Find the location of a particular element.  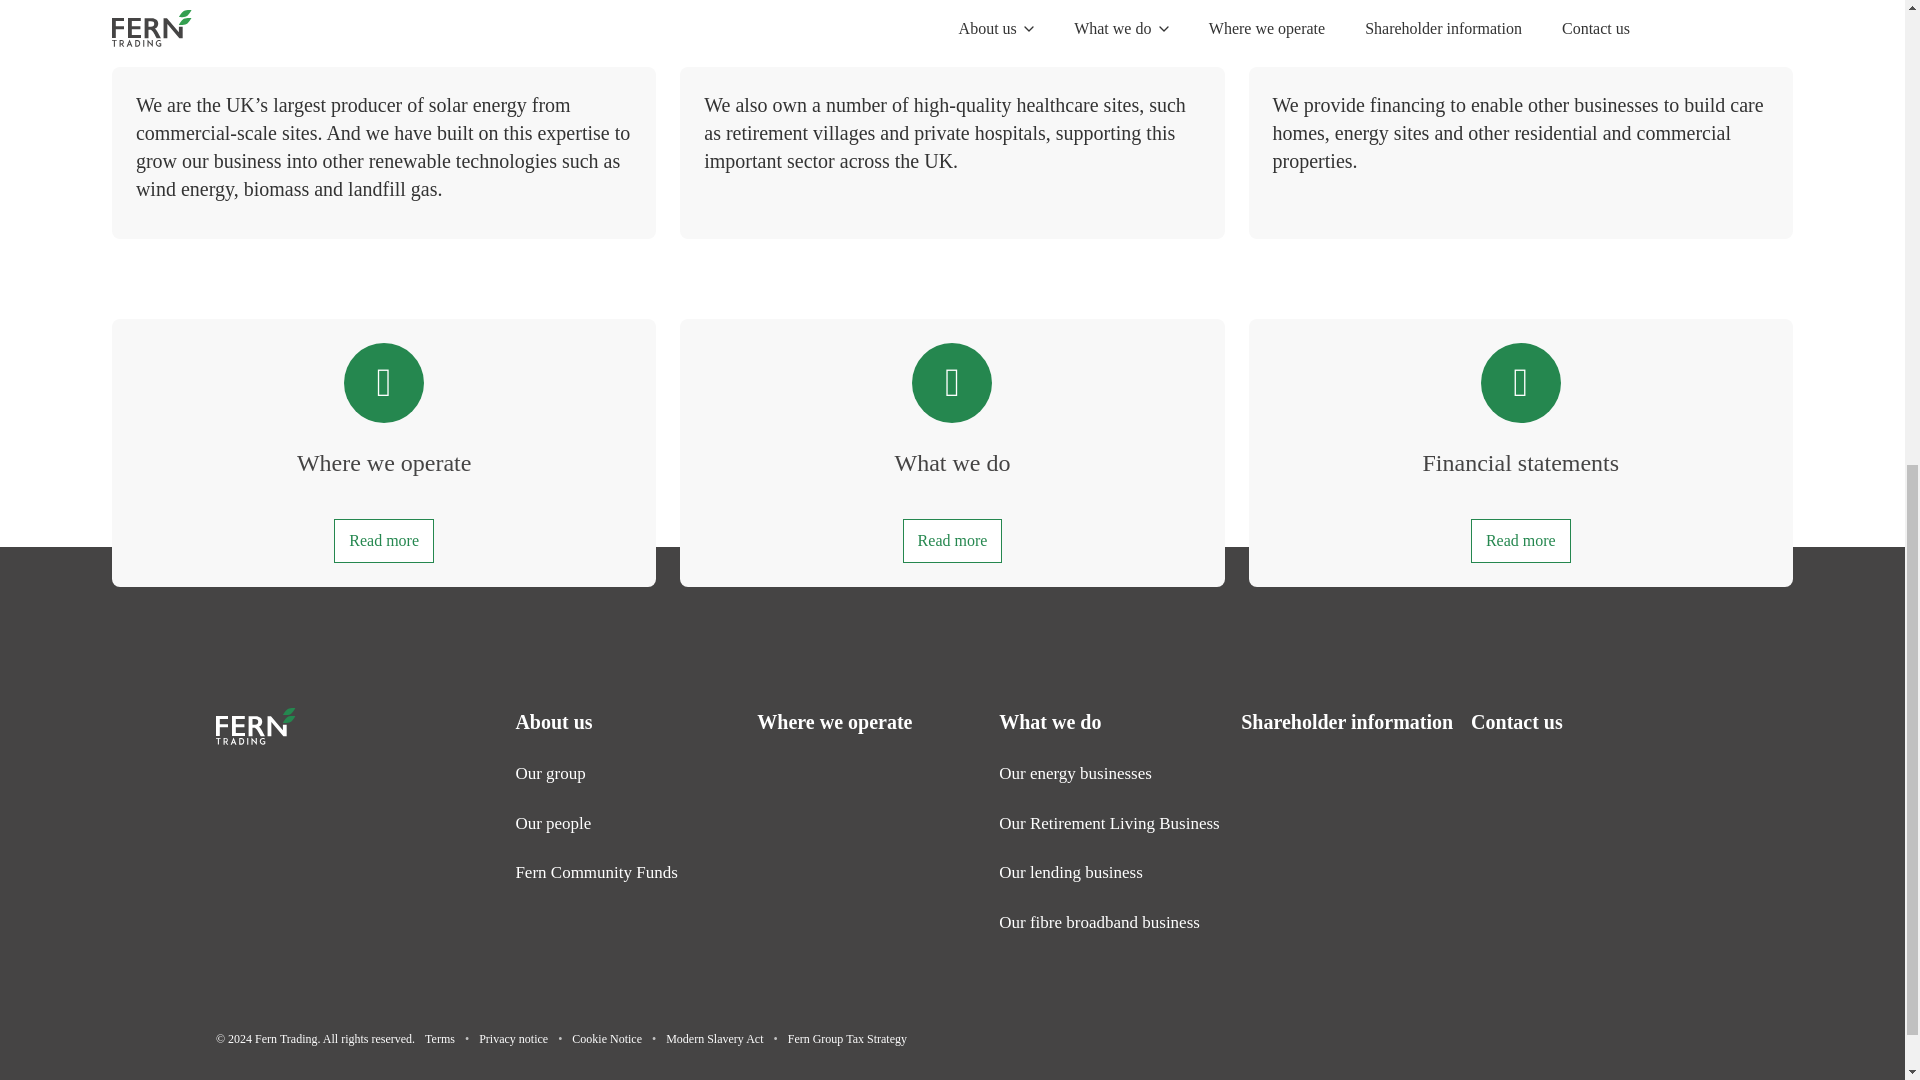

Our group is located at coordinates (550, 773).